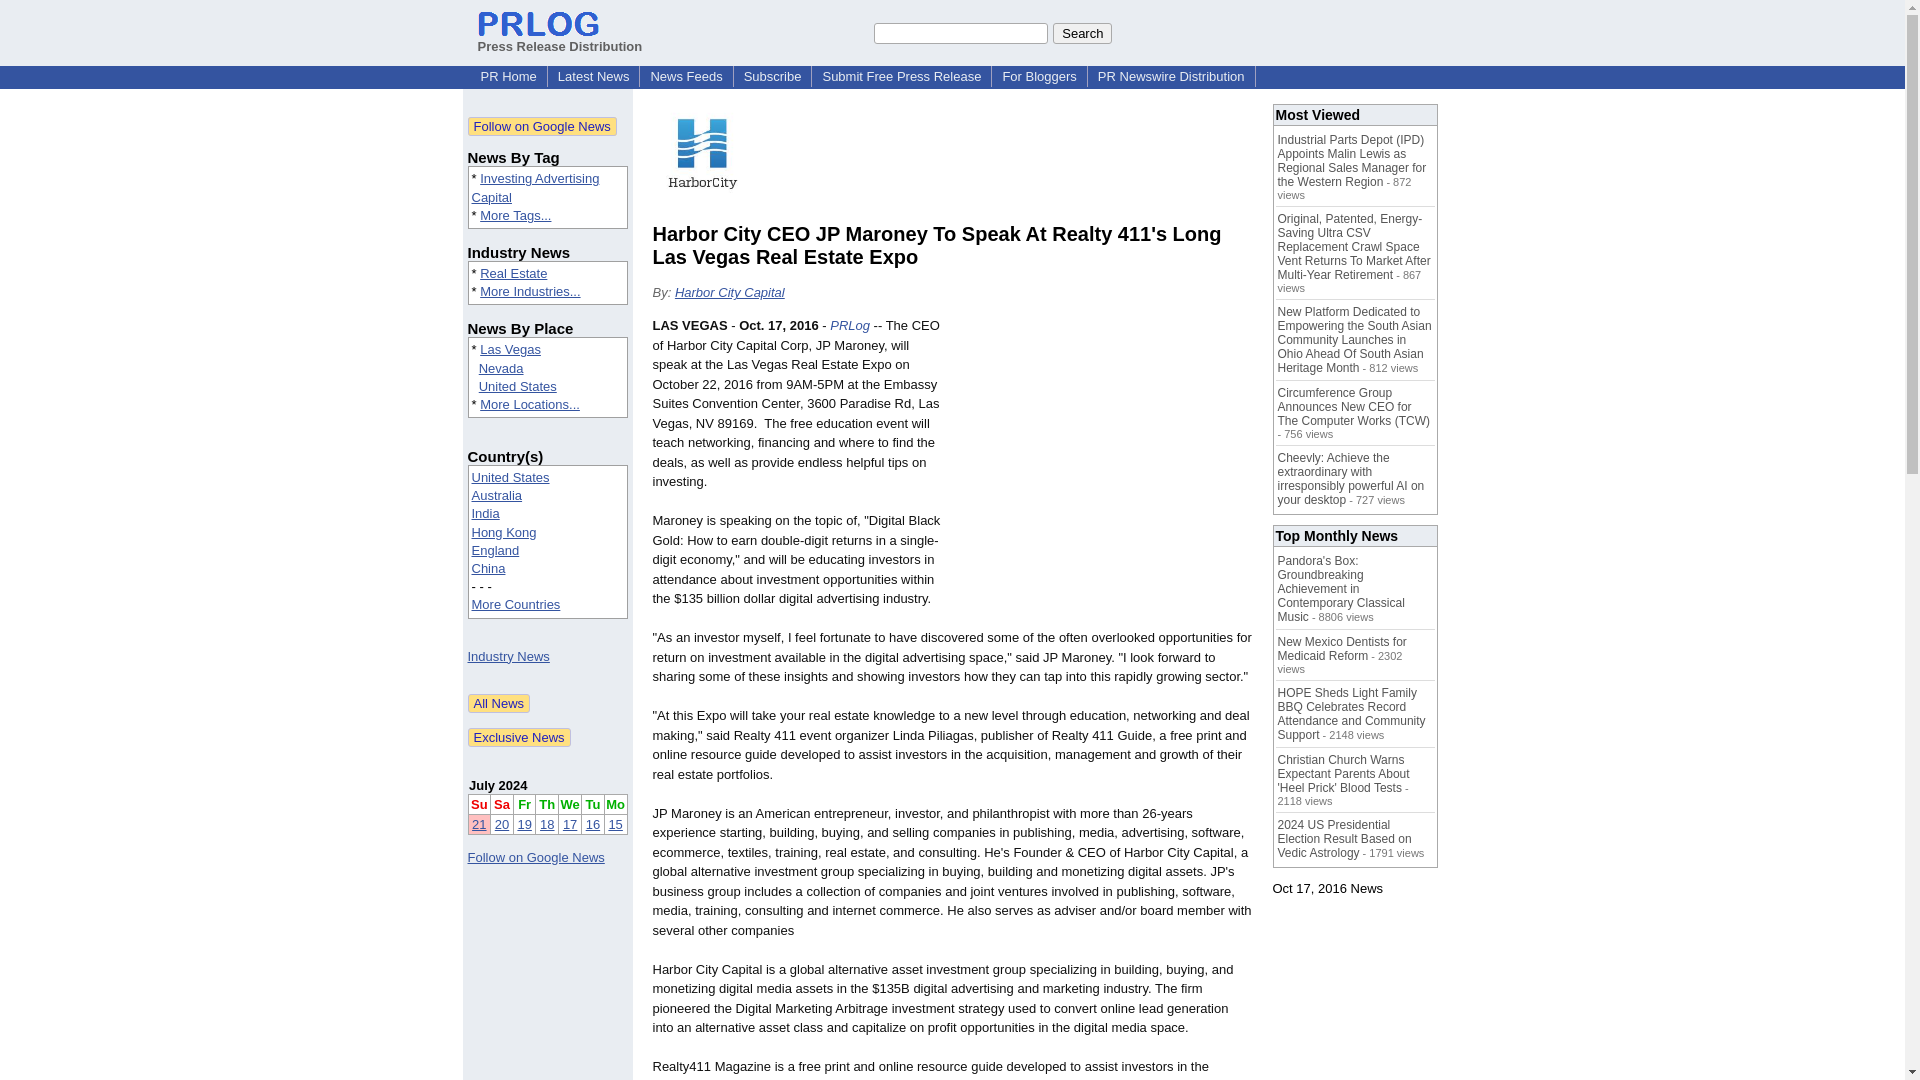 The height and width of the screenshot is (1080, 1920). Describe the element at coordinates (497, 496) in the screenshot. I see `Australia` at that location.